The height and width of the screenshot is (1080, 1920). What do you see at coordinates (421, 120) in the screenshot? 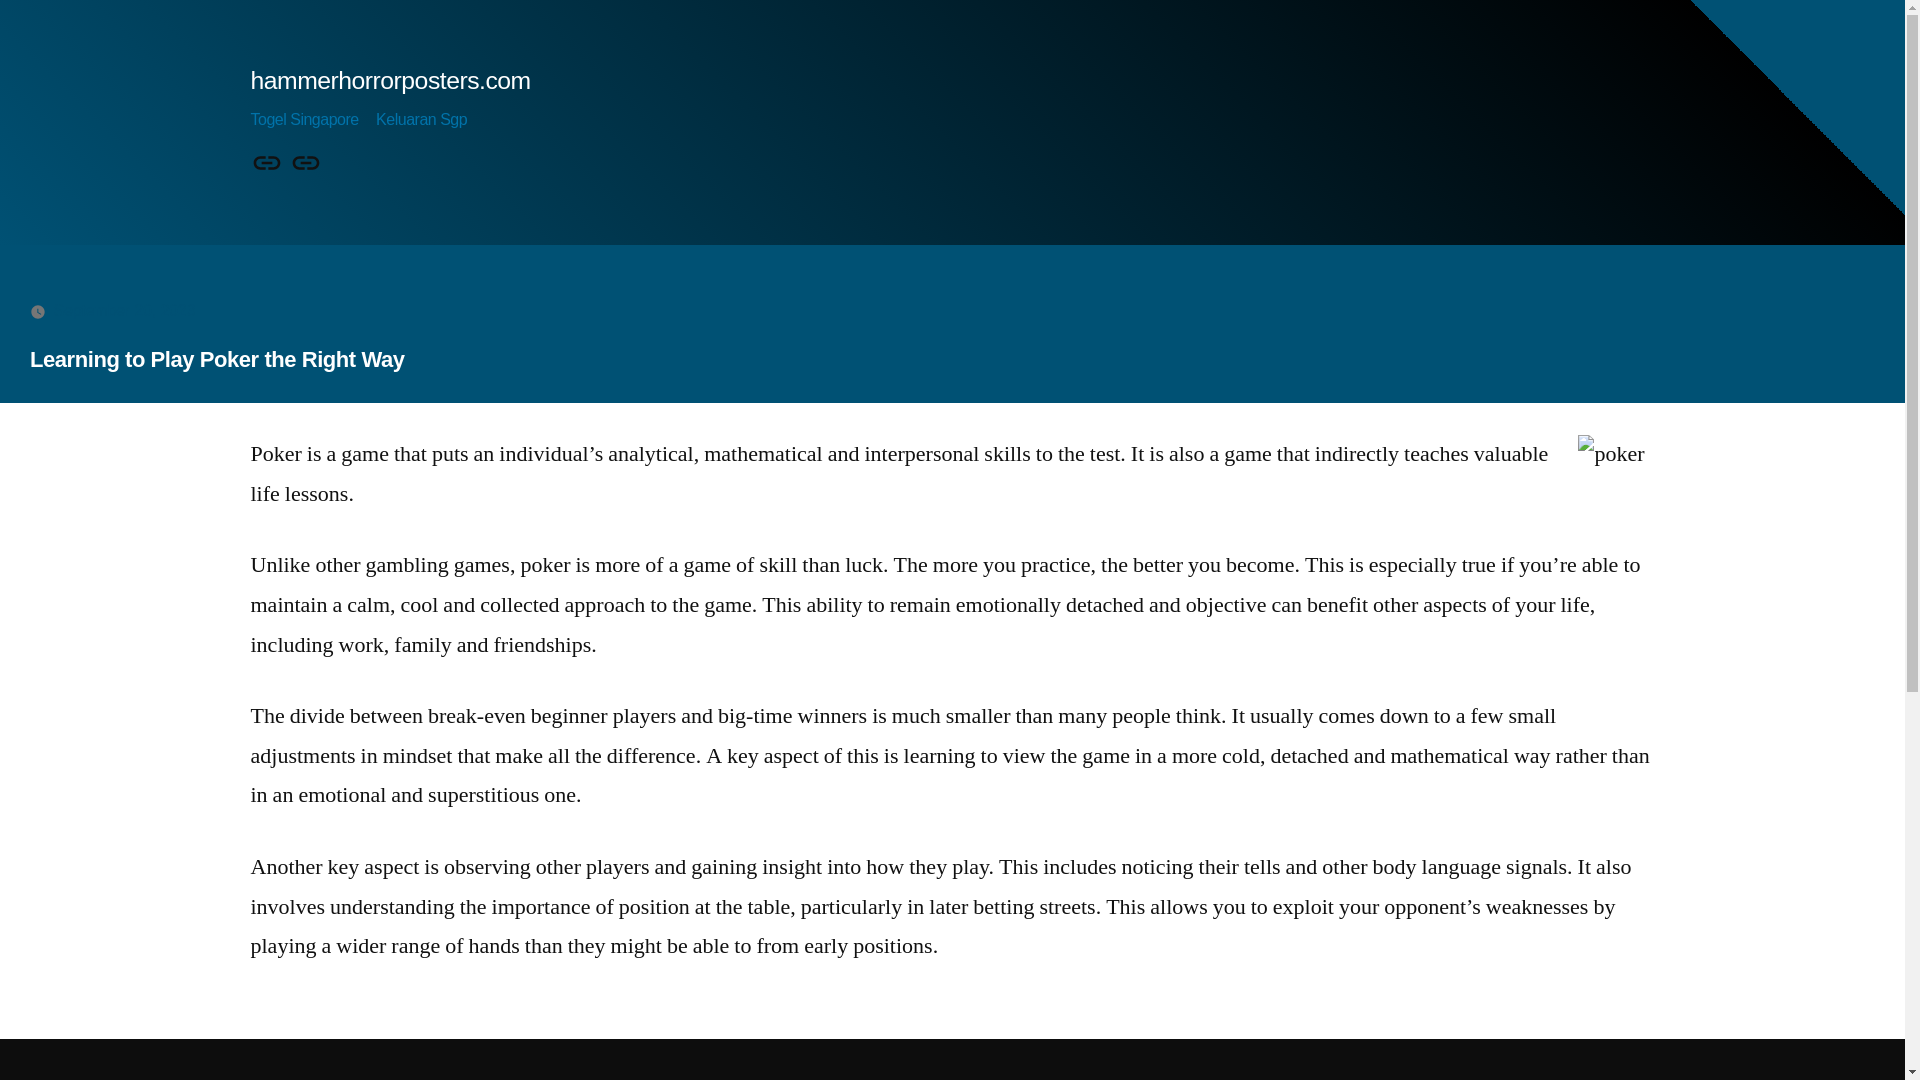
I see `Keluaran Sgp` at bounding box center [421, 120].